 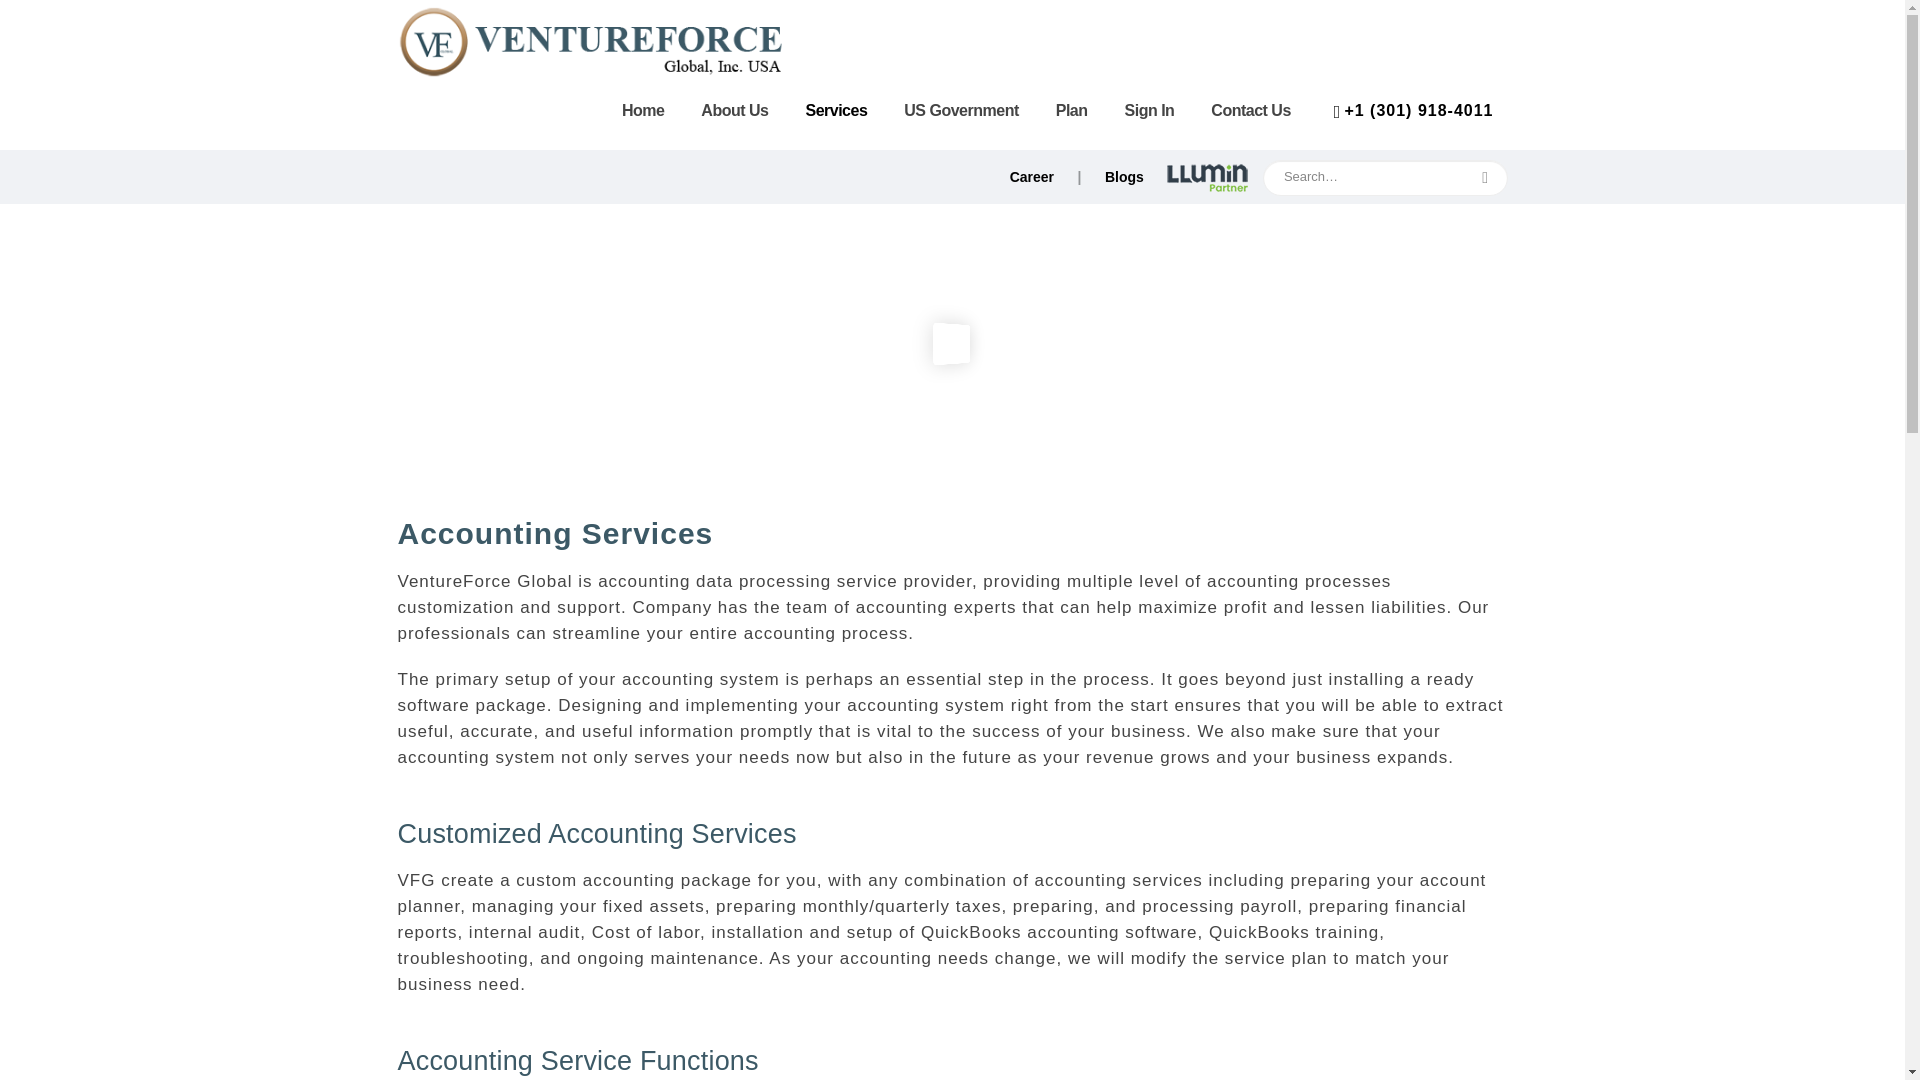 What do you see at coordinates (1124, 176) in the screenshot?
I see `Blogs` at bounding box center [1124, 176].